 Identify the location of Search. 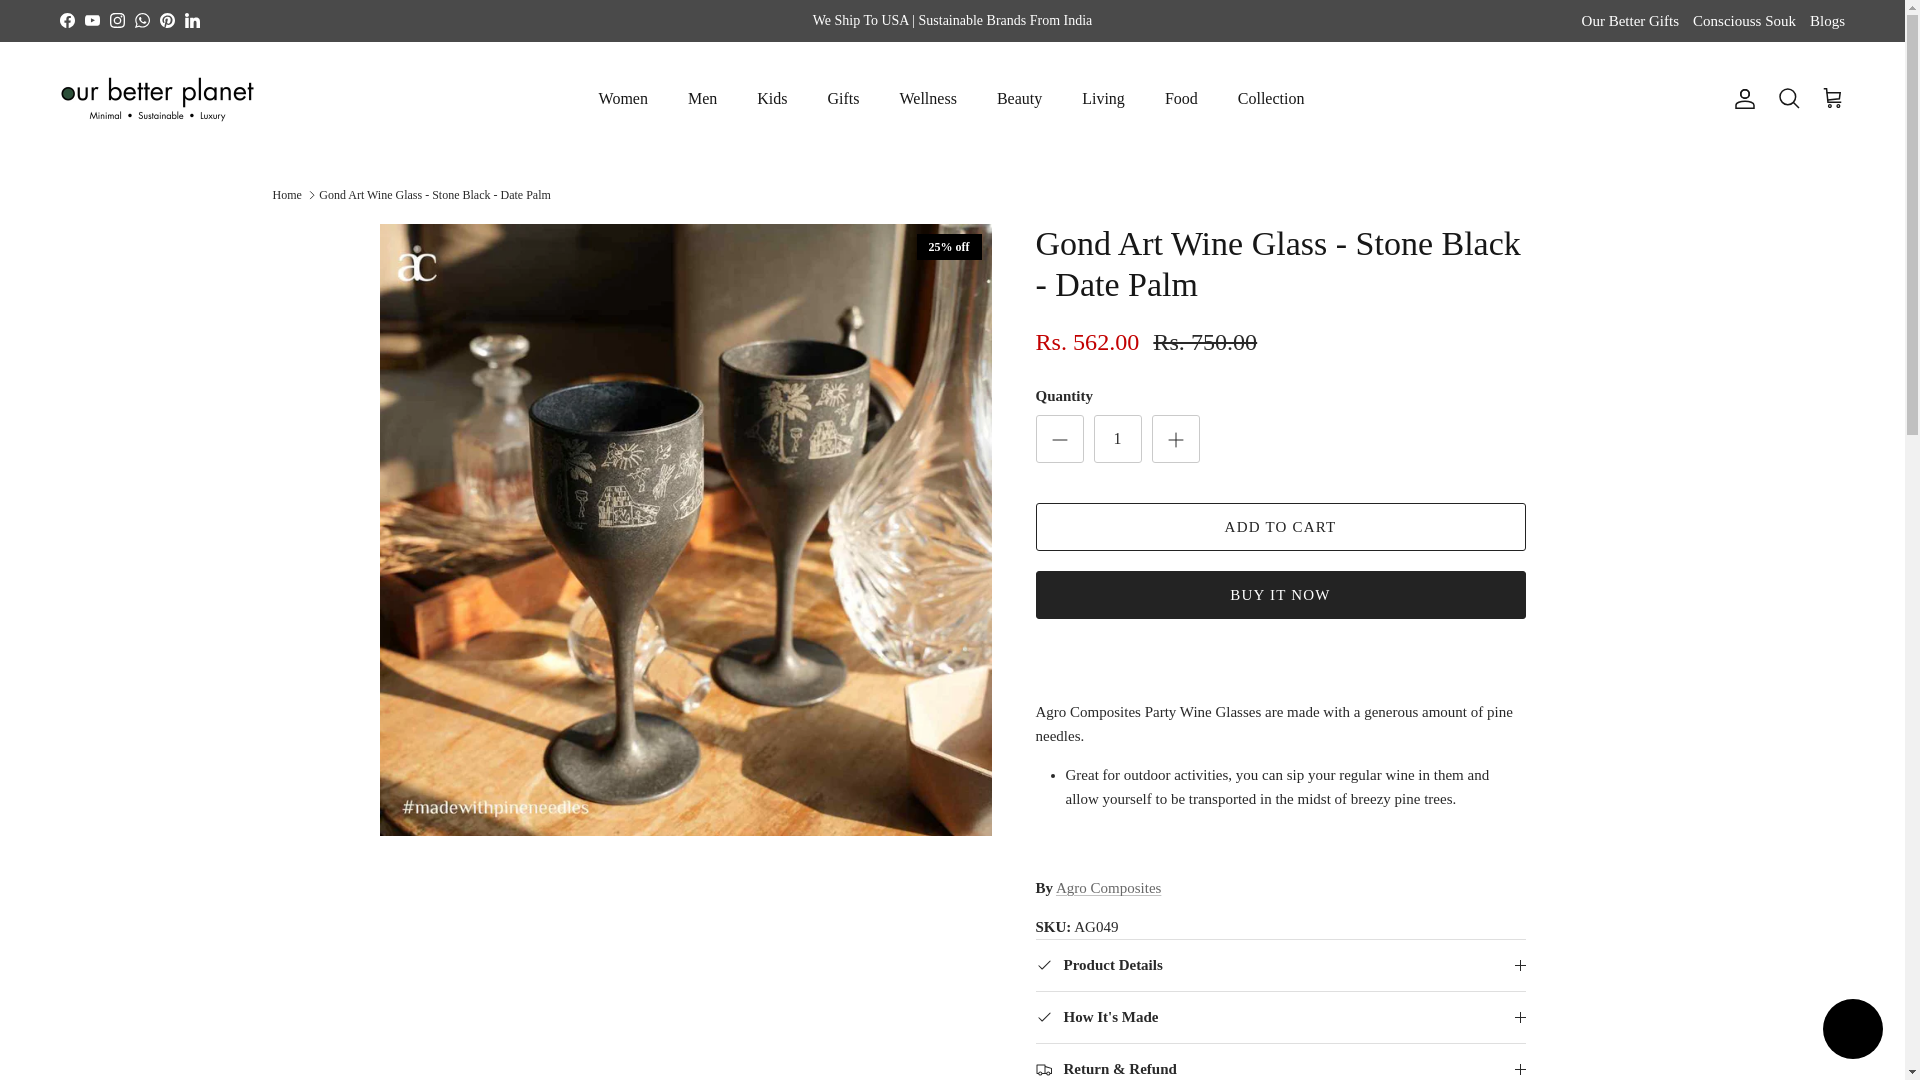
(1788, 99).